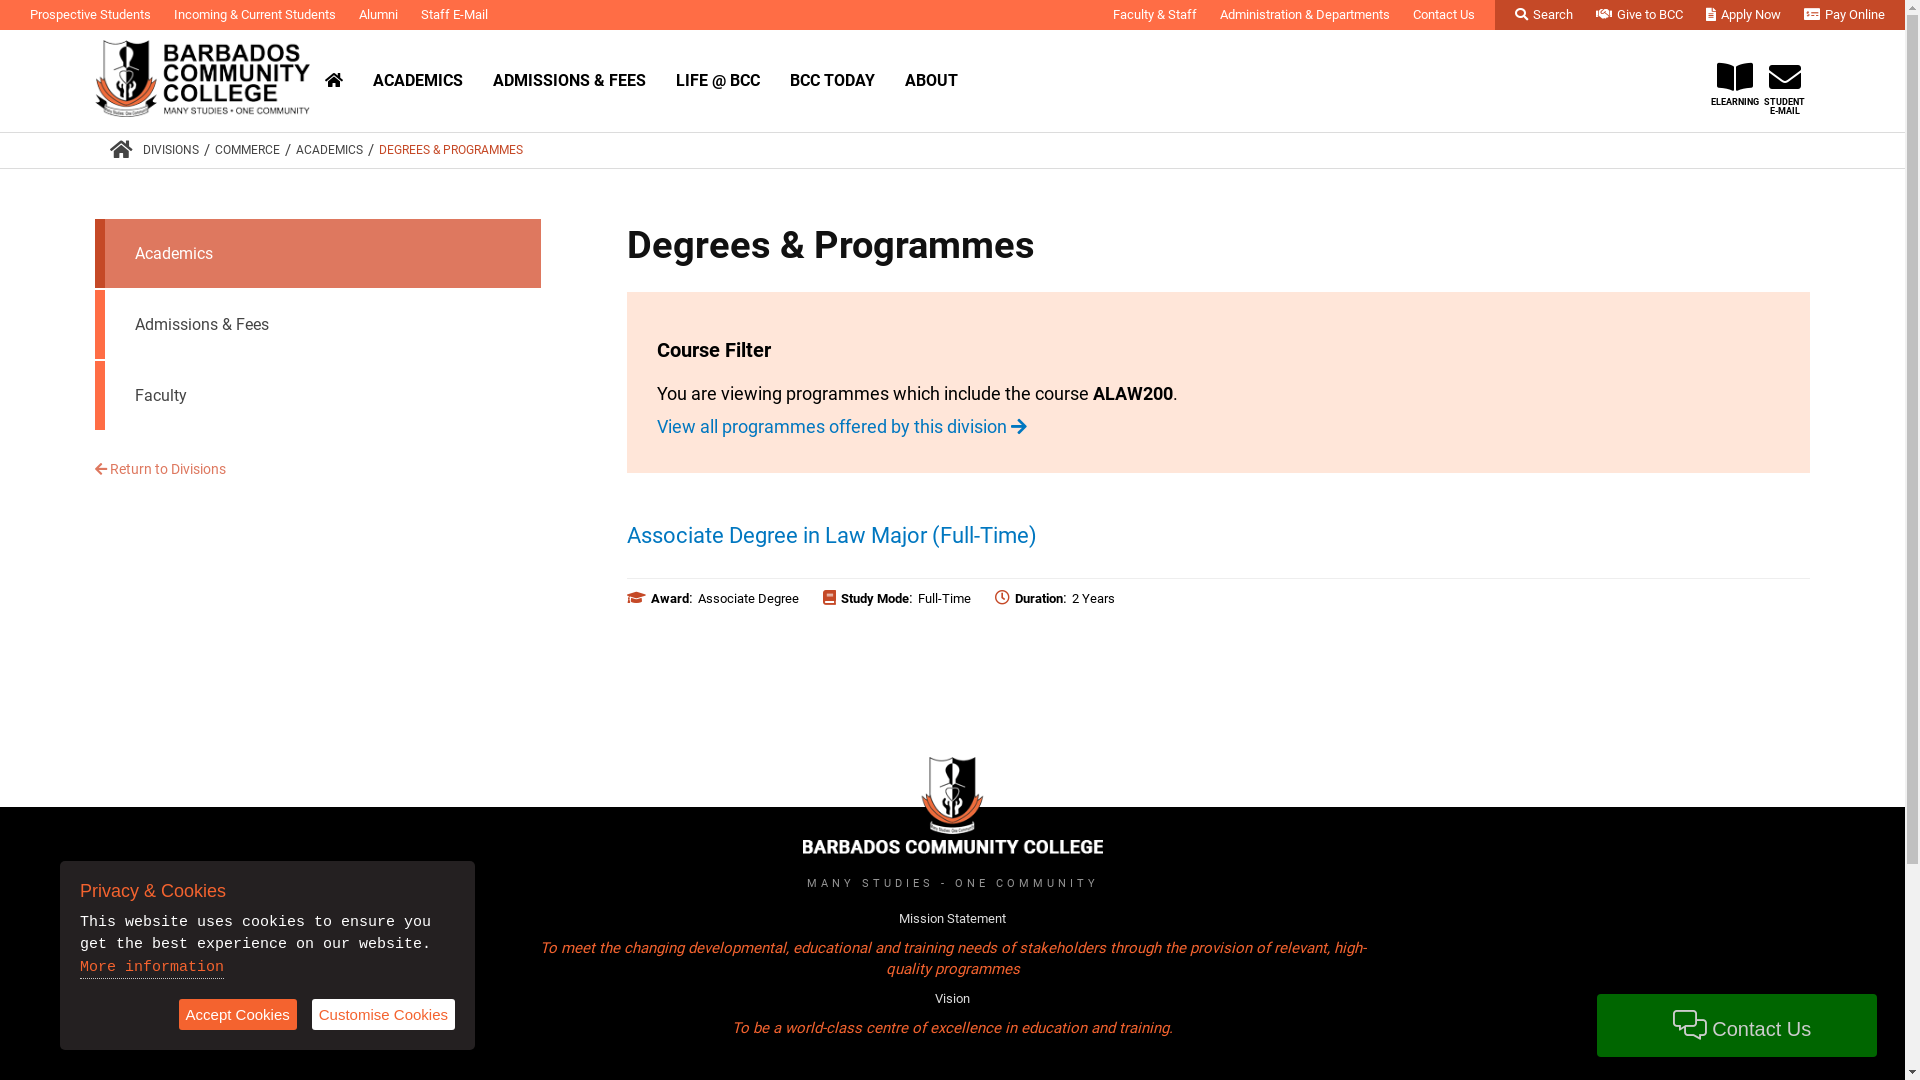 This screenshot has width=1920, height=1080. I want to click on DIVISIONS, so click(171, 150).